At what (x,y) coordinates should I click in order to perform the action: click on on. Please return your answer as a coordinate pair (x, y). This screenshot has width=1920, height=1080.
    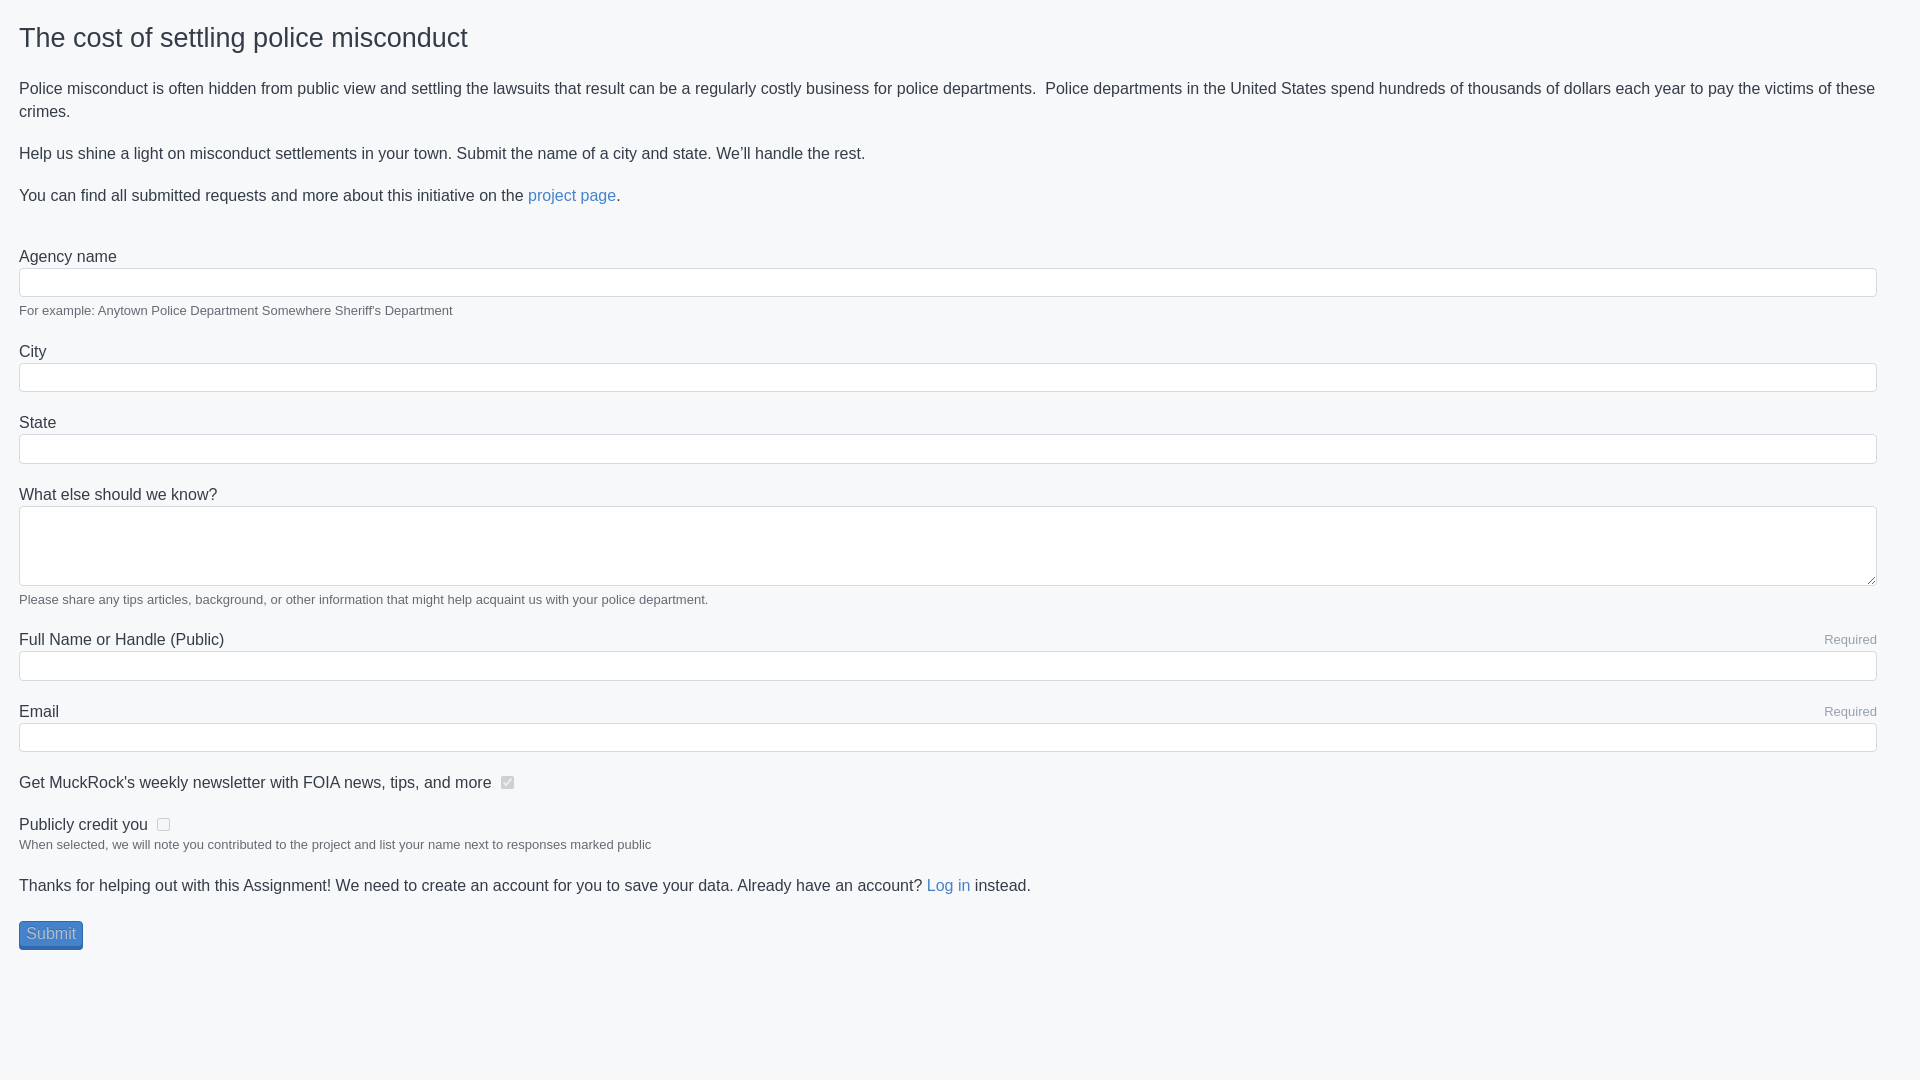
    Looking at the image, I should click on (508, 782).